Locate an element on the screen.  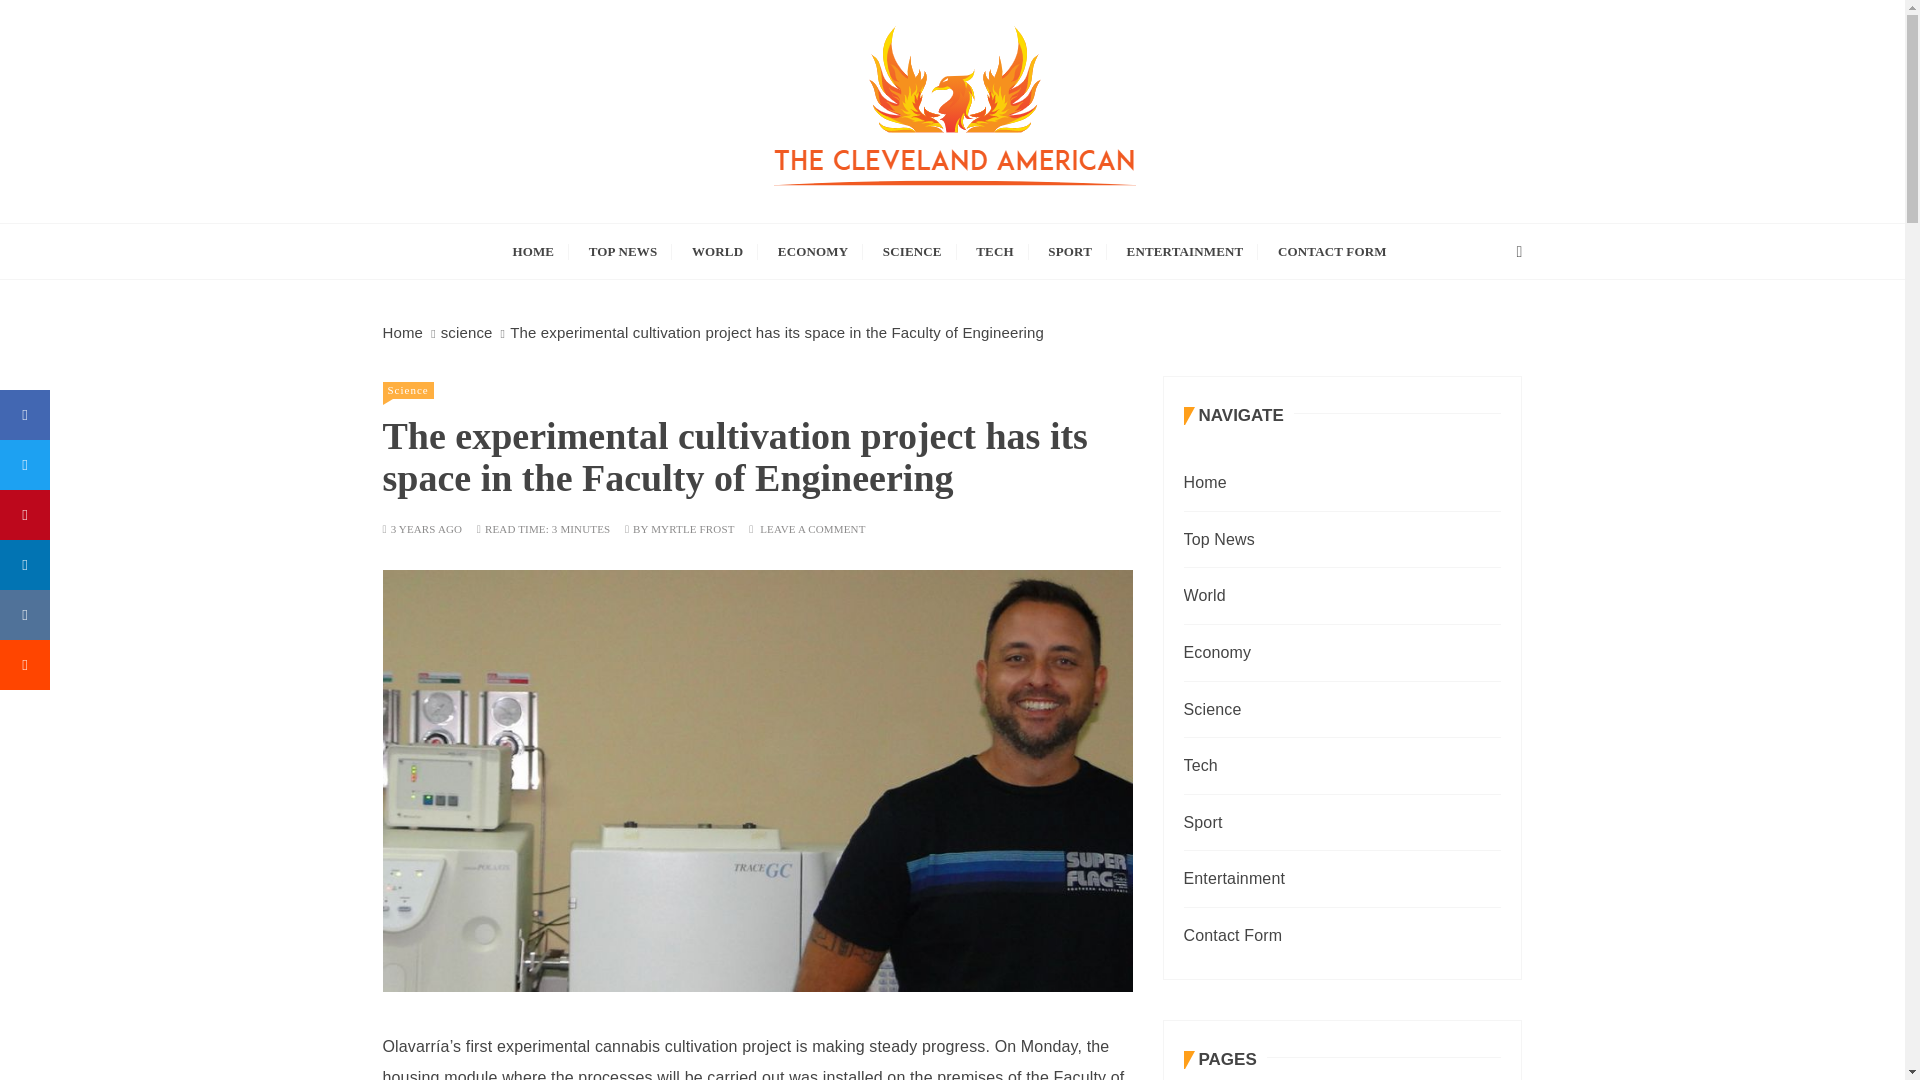
HOME is located at coordinates (532, 250).